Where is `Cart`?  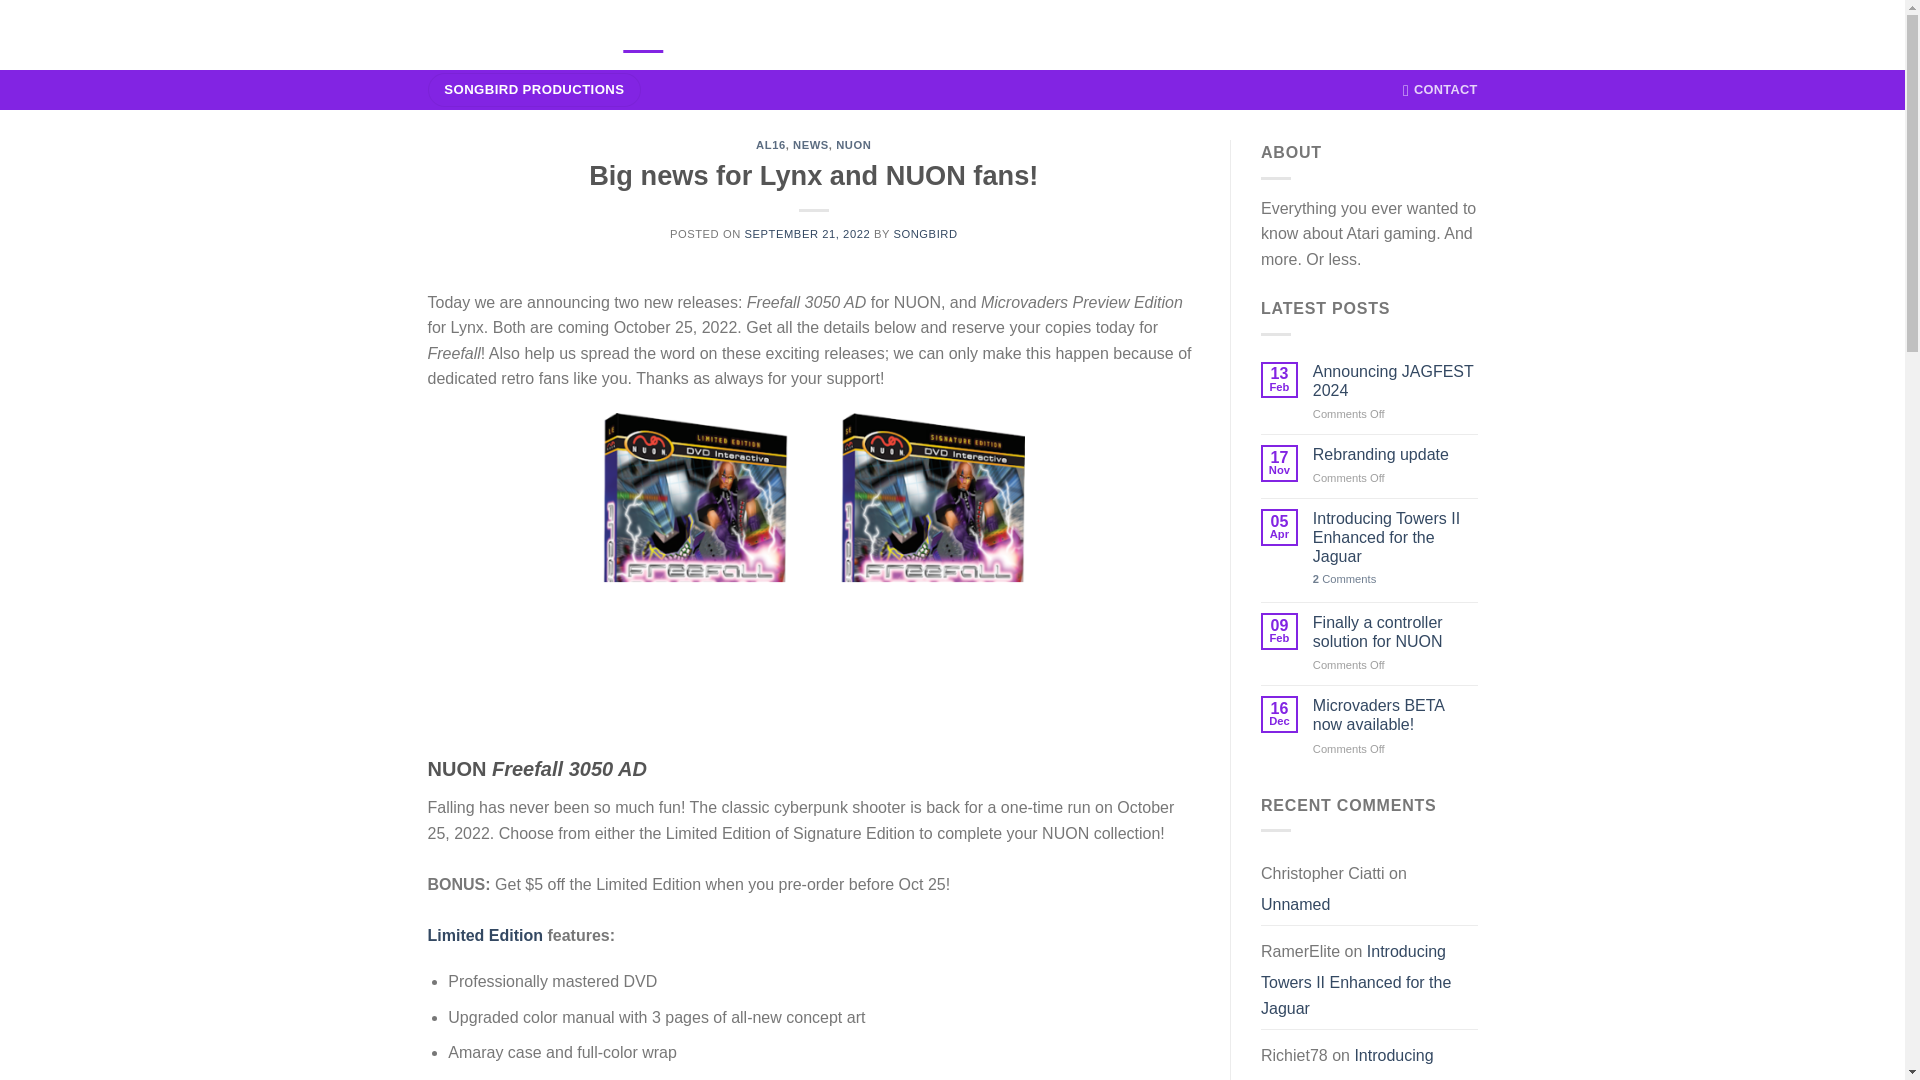
Cart is located at coordinates (1410, 34).